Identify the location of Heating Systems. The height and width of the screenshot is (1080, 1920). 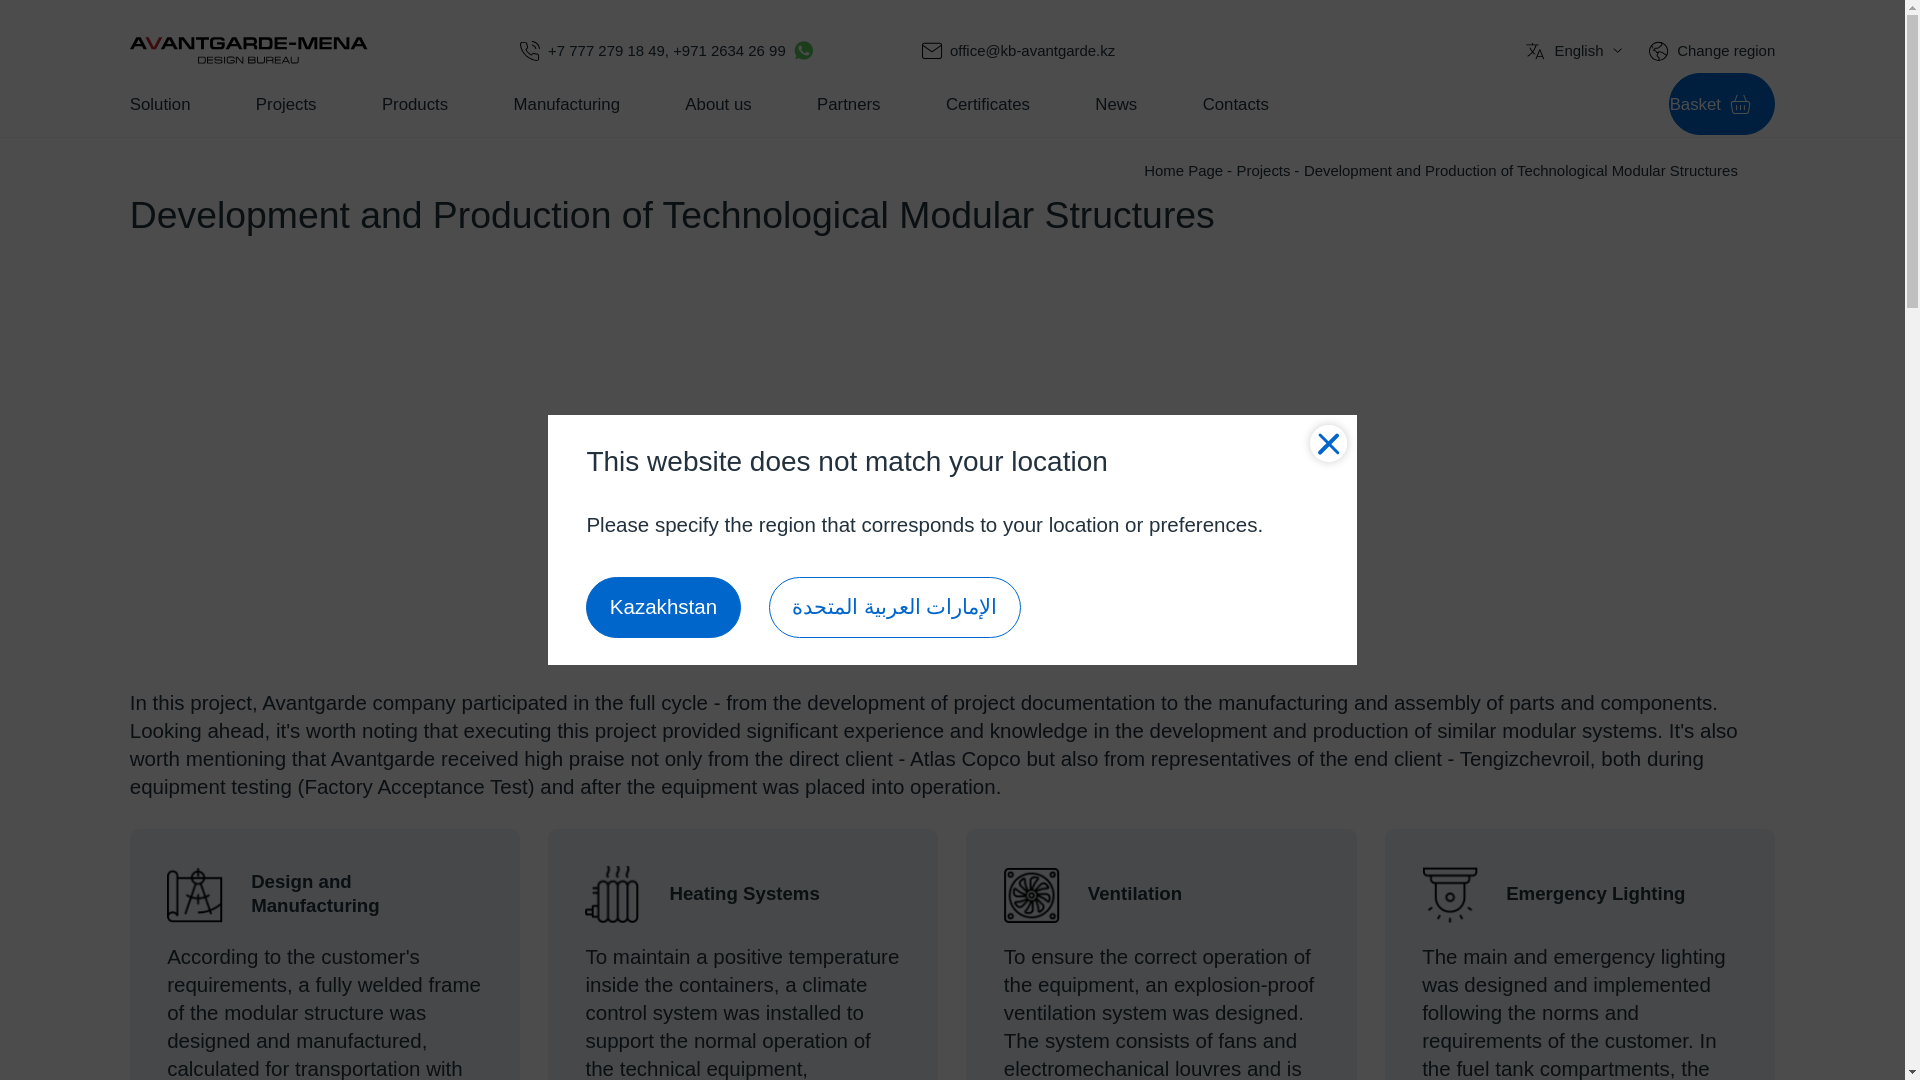
(613, 894).